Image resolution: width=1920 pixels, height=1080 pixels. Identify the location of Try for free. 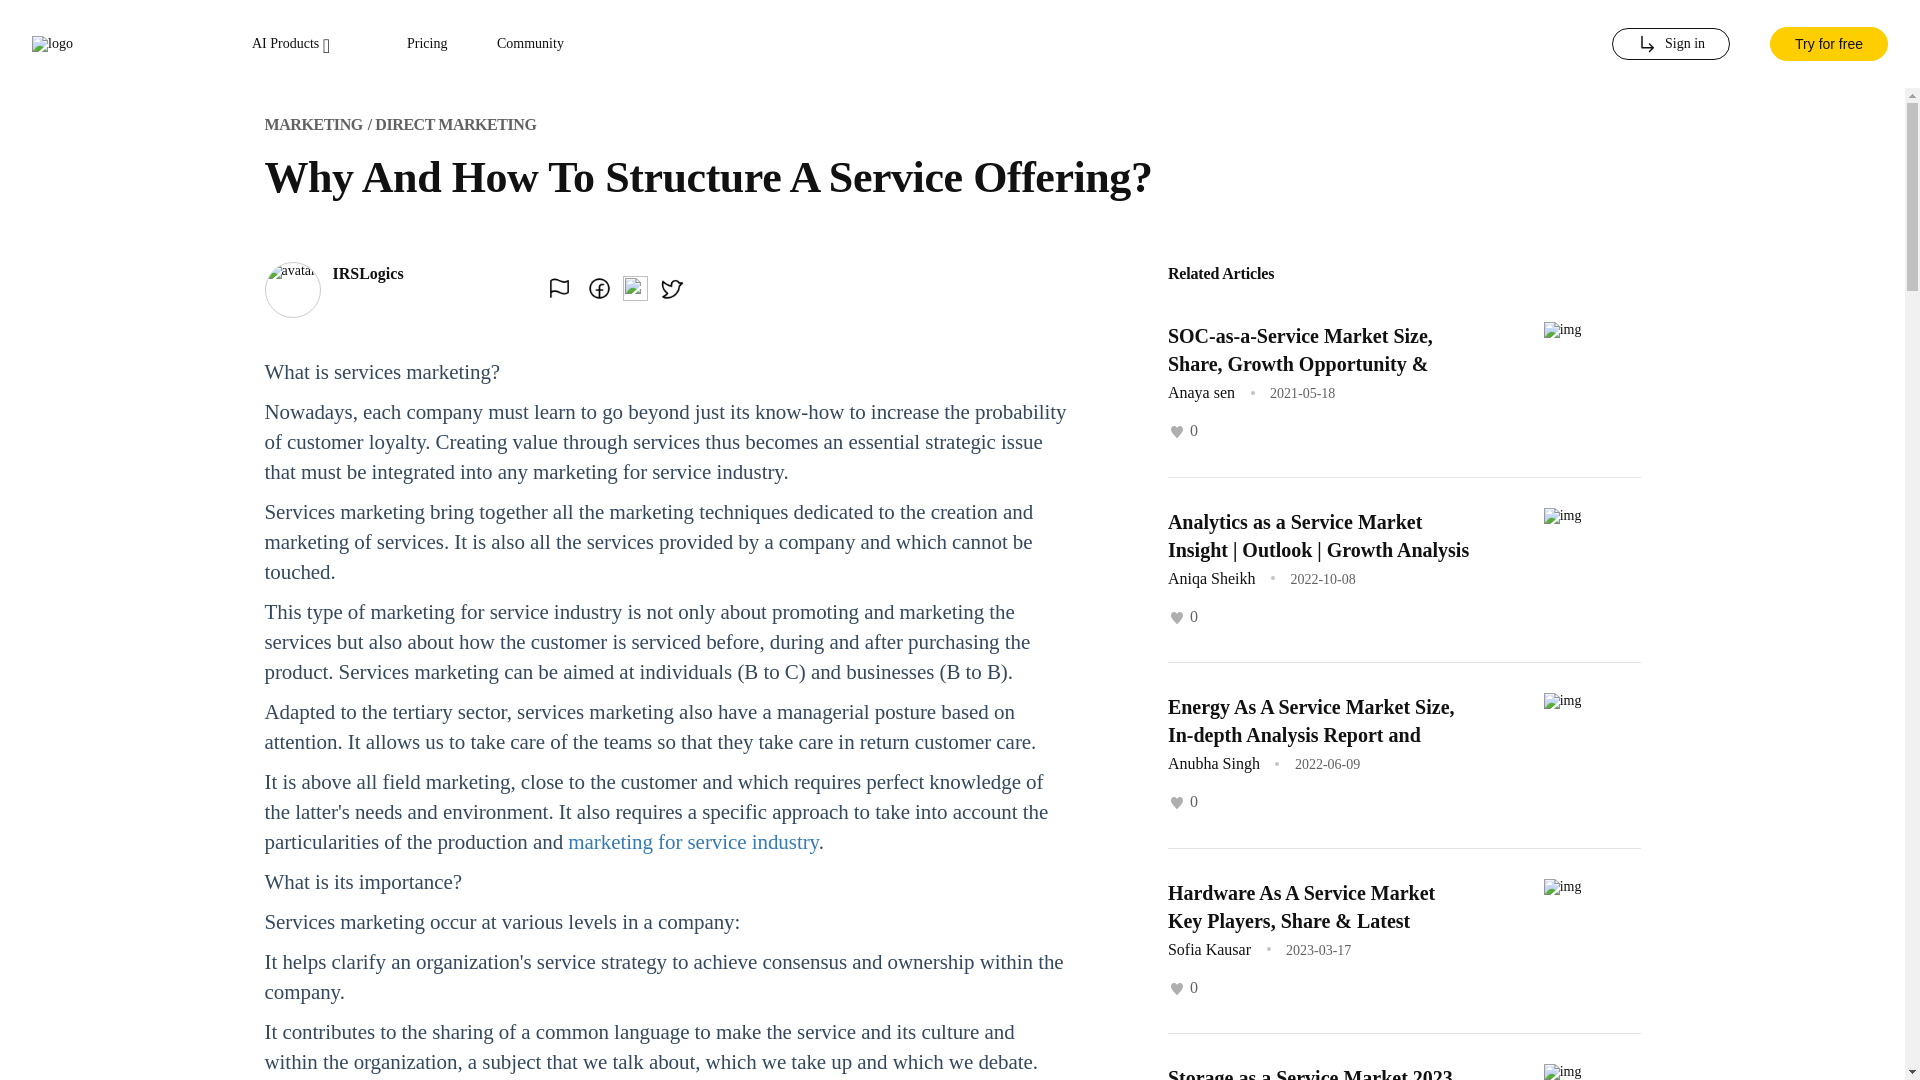
(1828, 44).